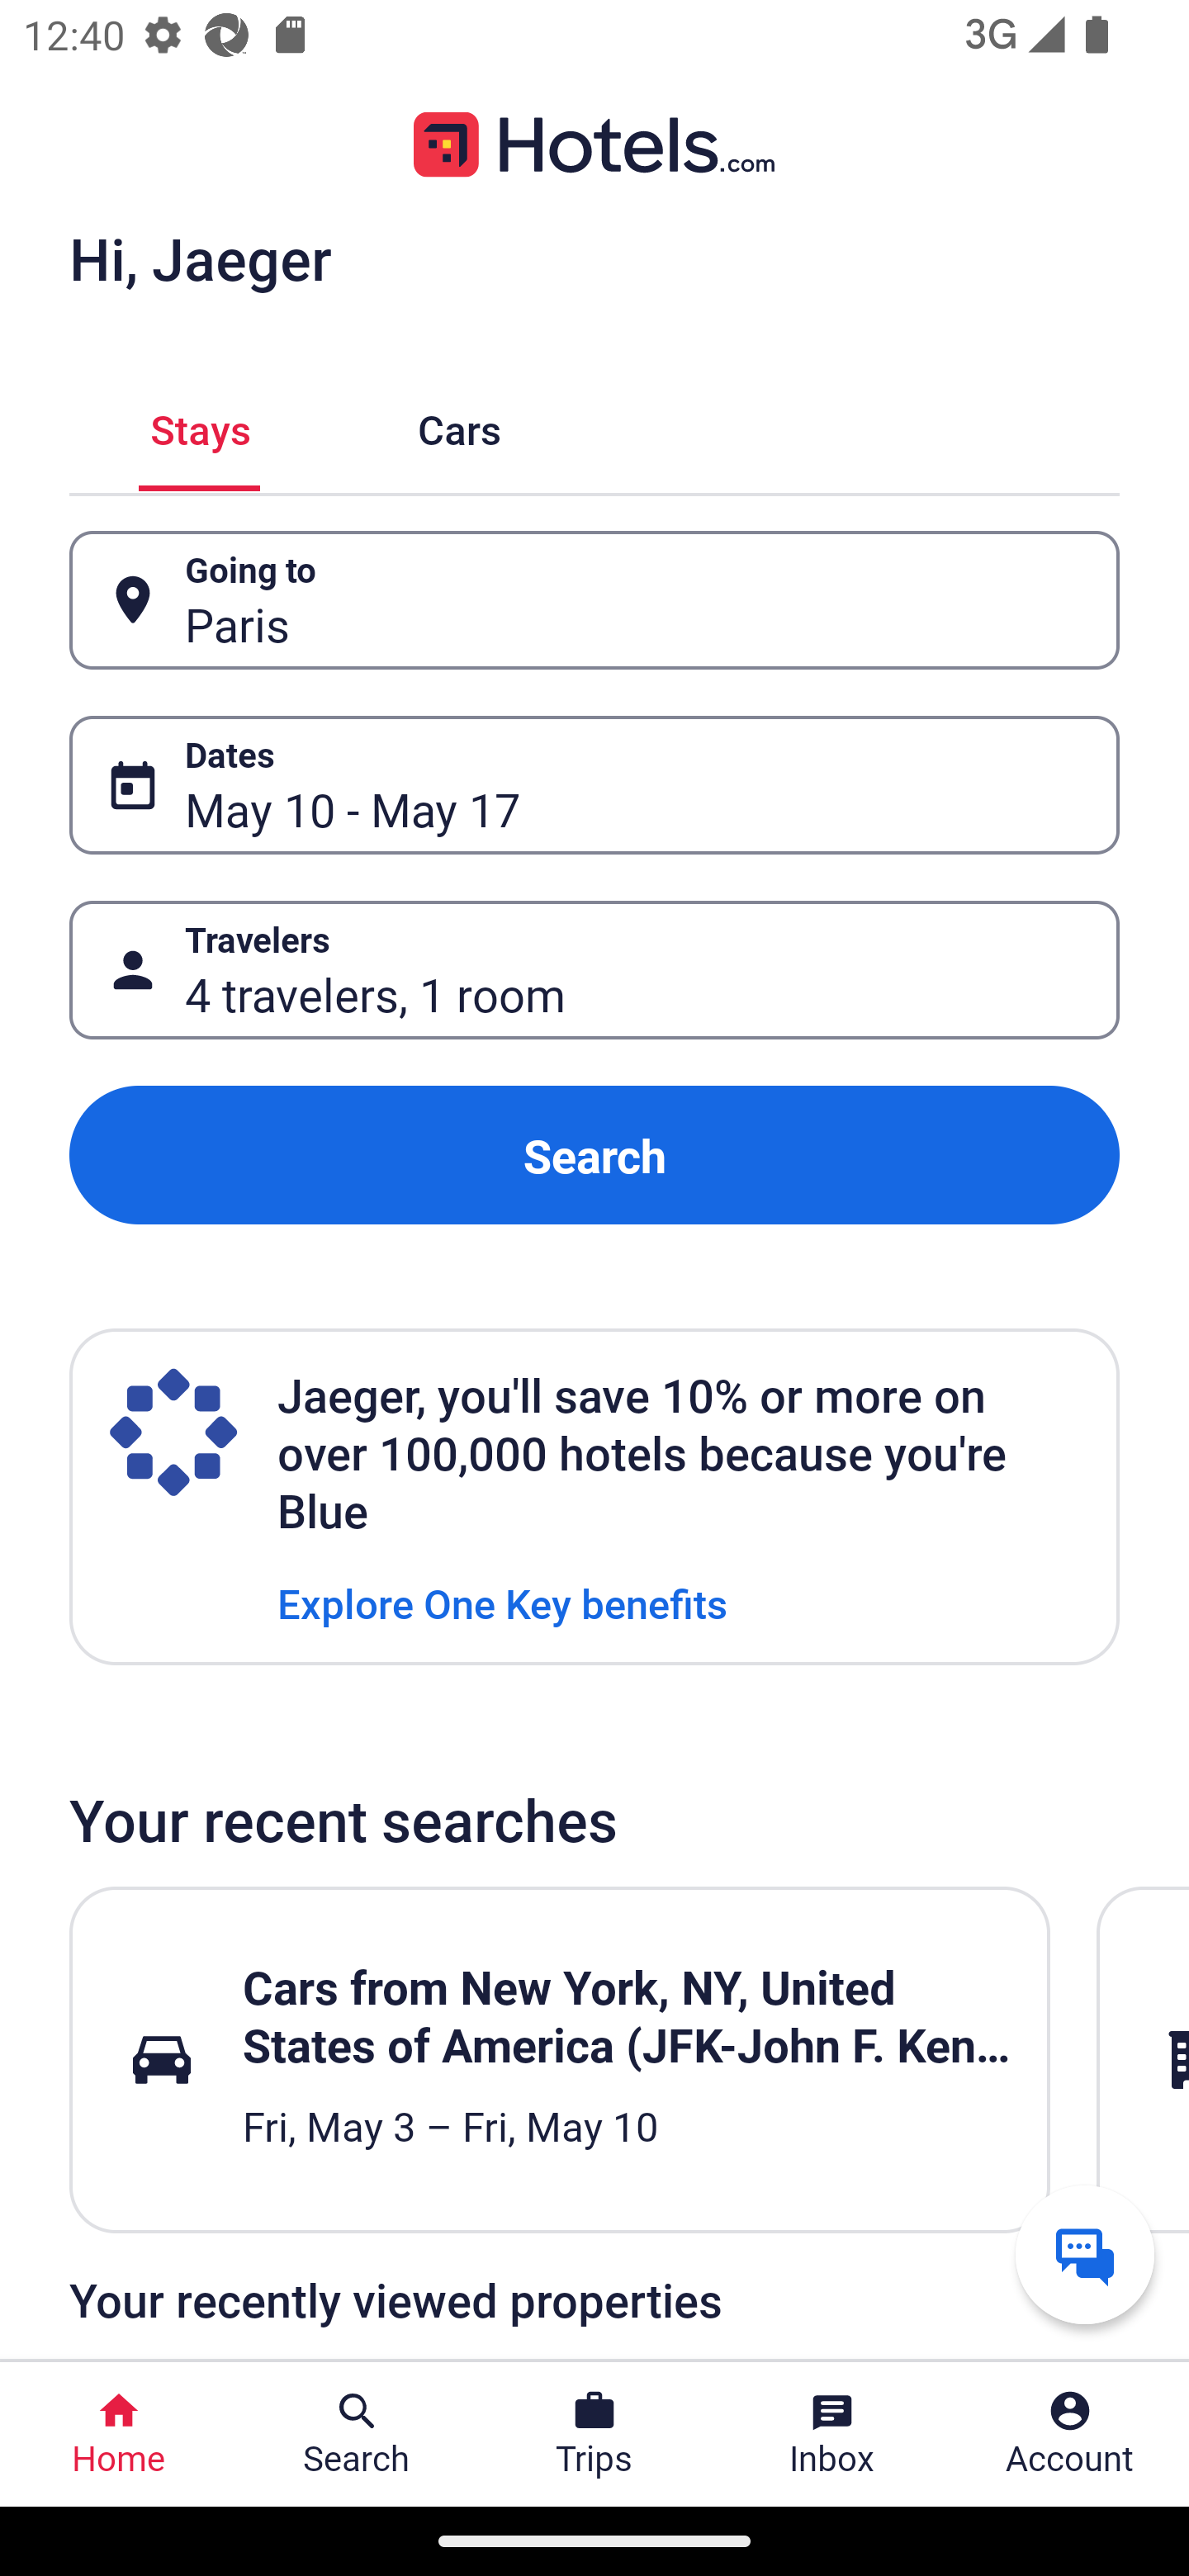  Describe the element at coordinates (1070, 2434) in the screenshot. I see `Account Profile. Button` at that location.